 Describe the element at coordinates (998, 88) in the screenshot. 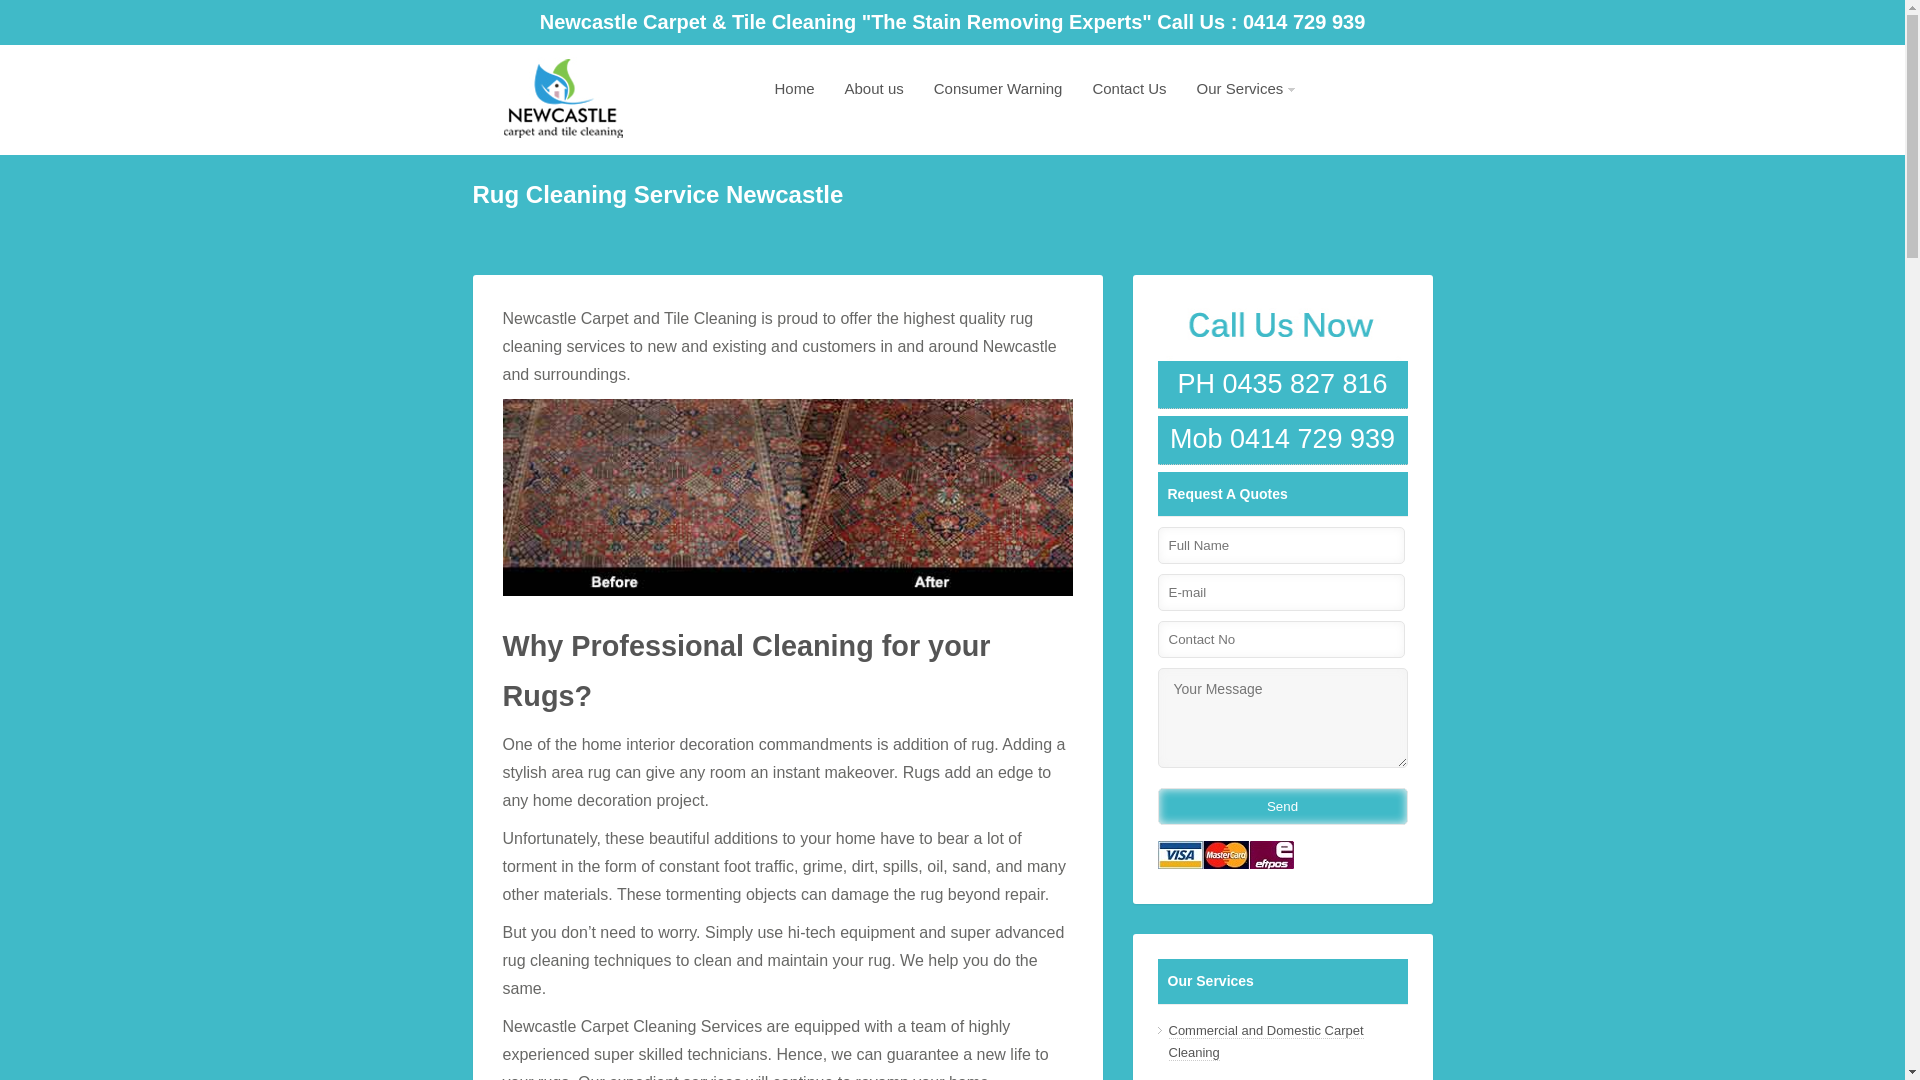

I see `Consumer Warning` at that location.